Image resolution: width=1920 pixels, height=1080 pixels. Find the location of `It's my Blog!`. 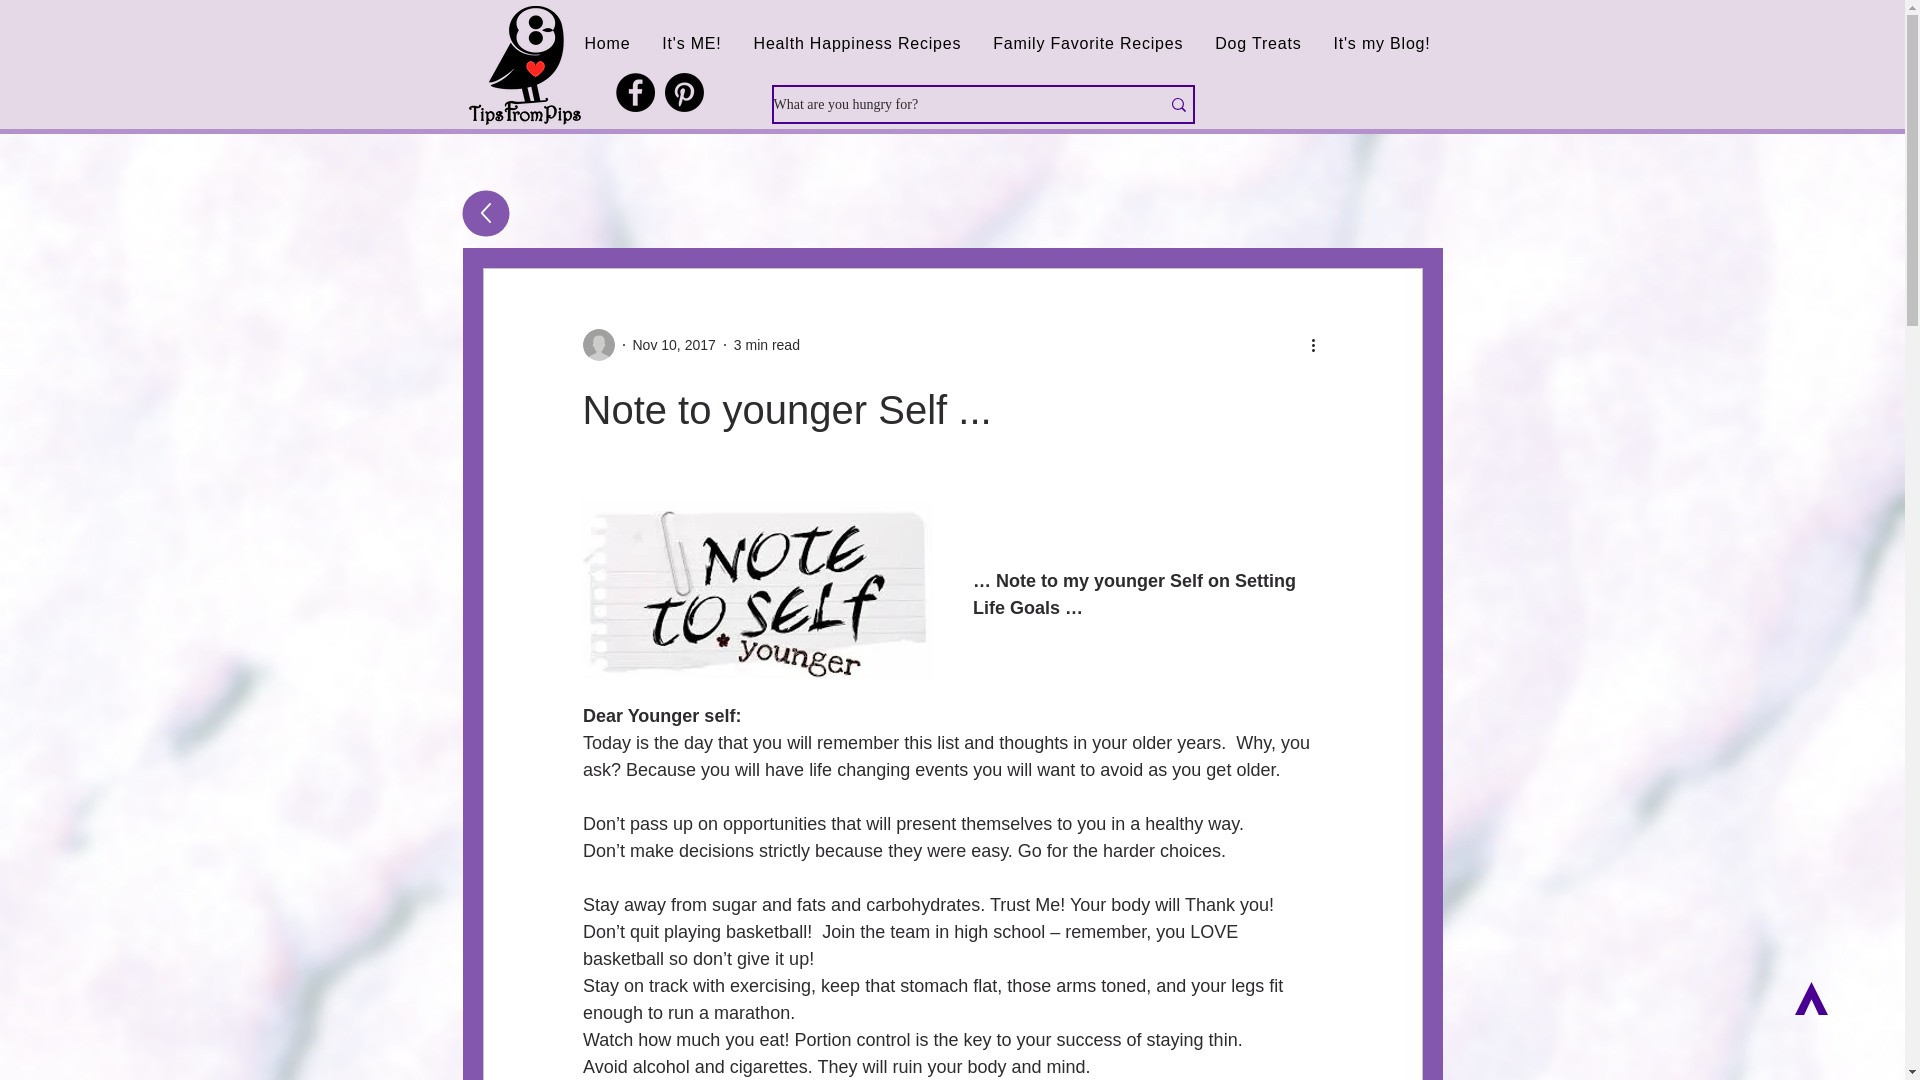

It's my Blog! is located at coordinates (1382, 43).